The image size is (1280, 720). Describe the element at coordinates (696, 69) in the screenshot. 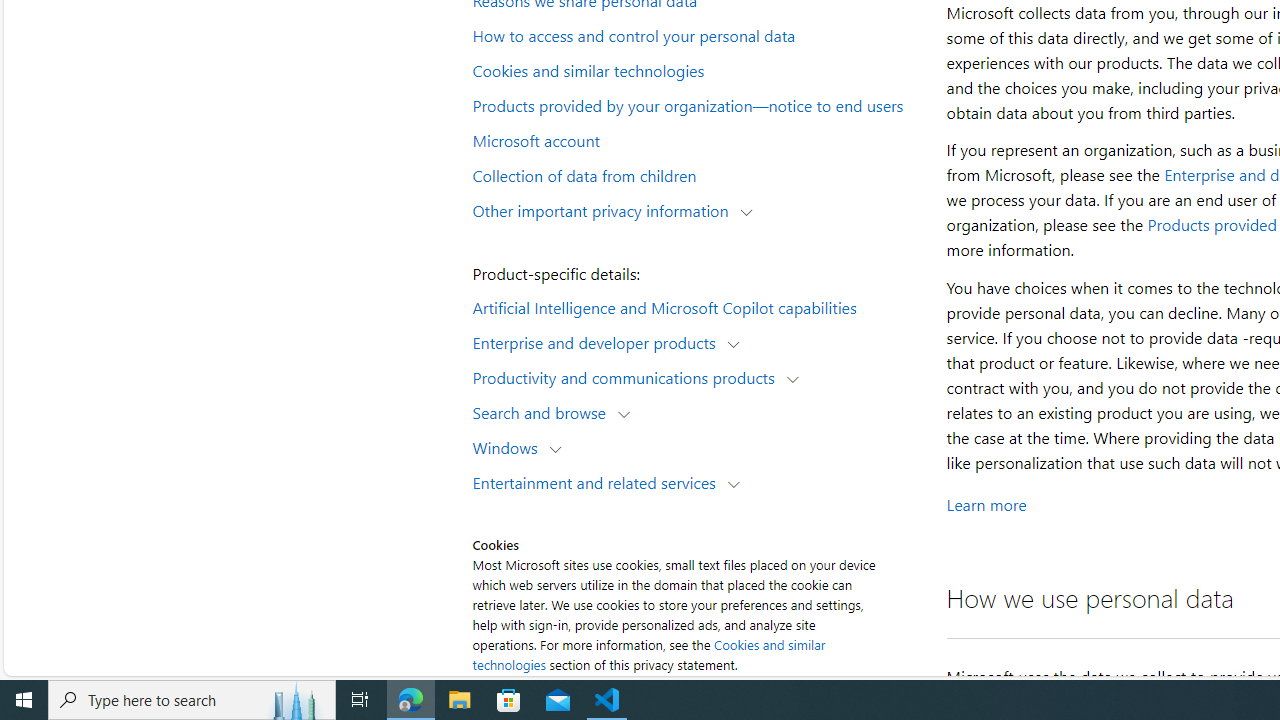

I see `Cookies and similar technologies` at that location.